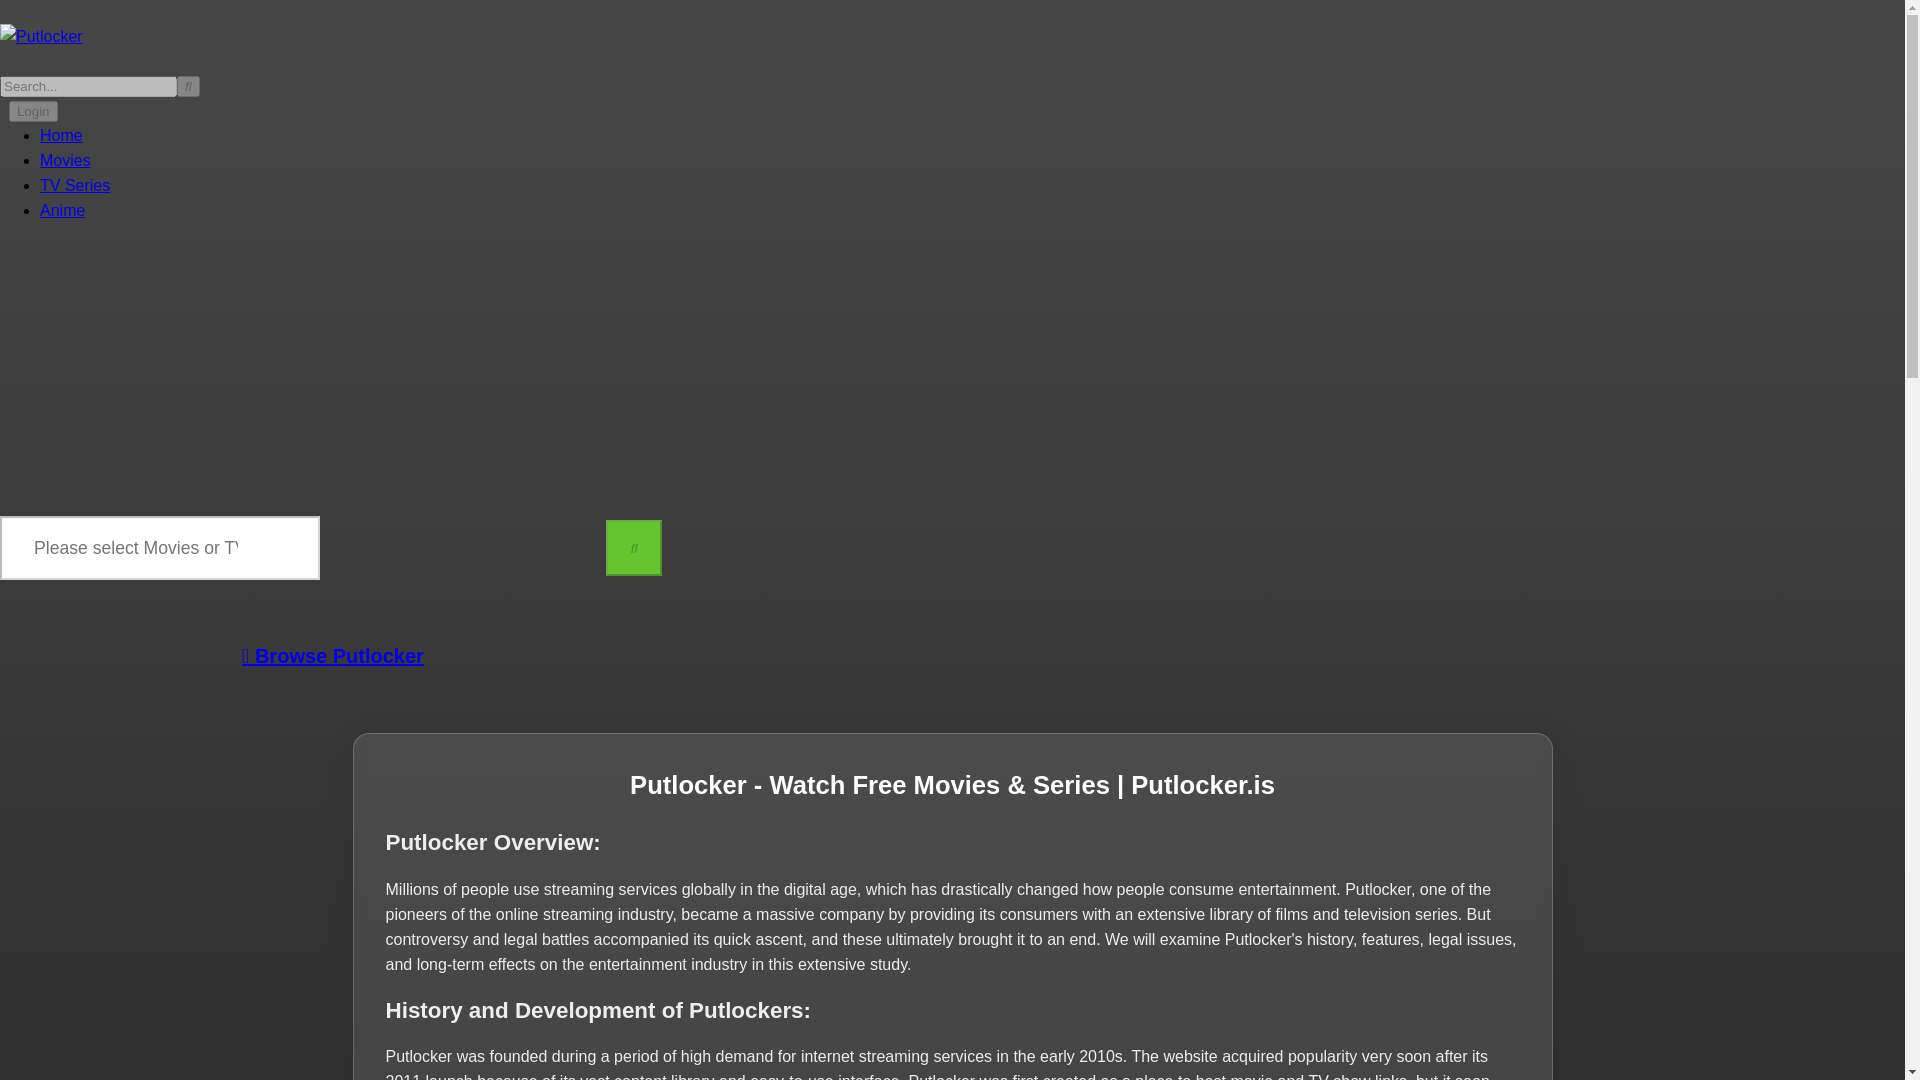  I want to click on Anime, so click(62, 210).